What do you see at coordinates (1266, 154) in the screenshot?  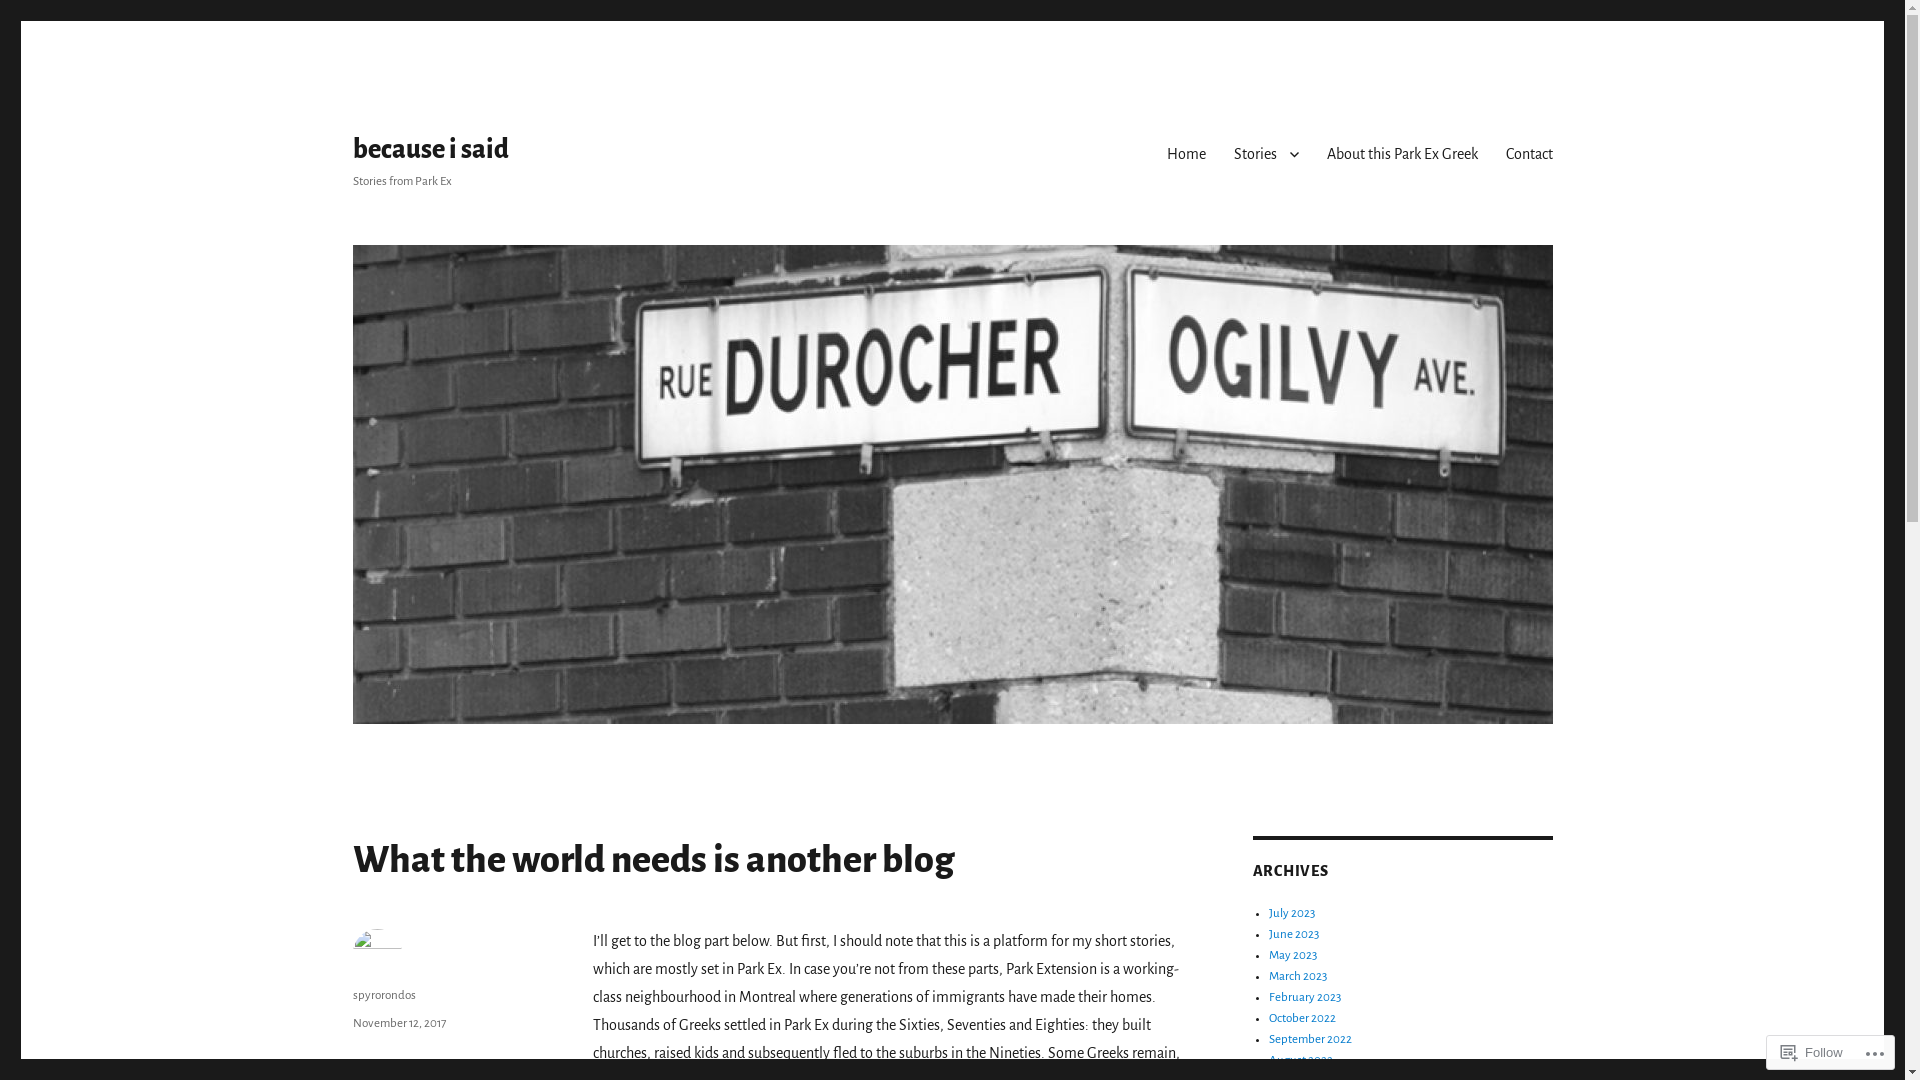 I see `Stories` at bounding box center [1266, 154].